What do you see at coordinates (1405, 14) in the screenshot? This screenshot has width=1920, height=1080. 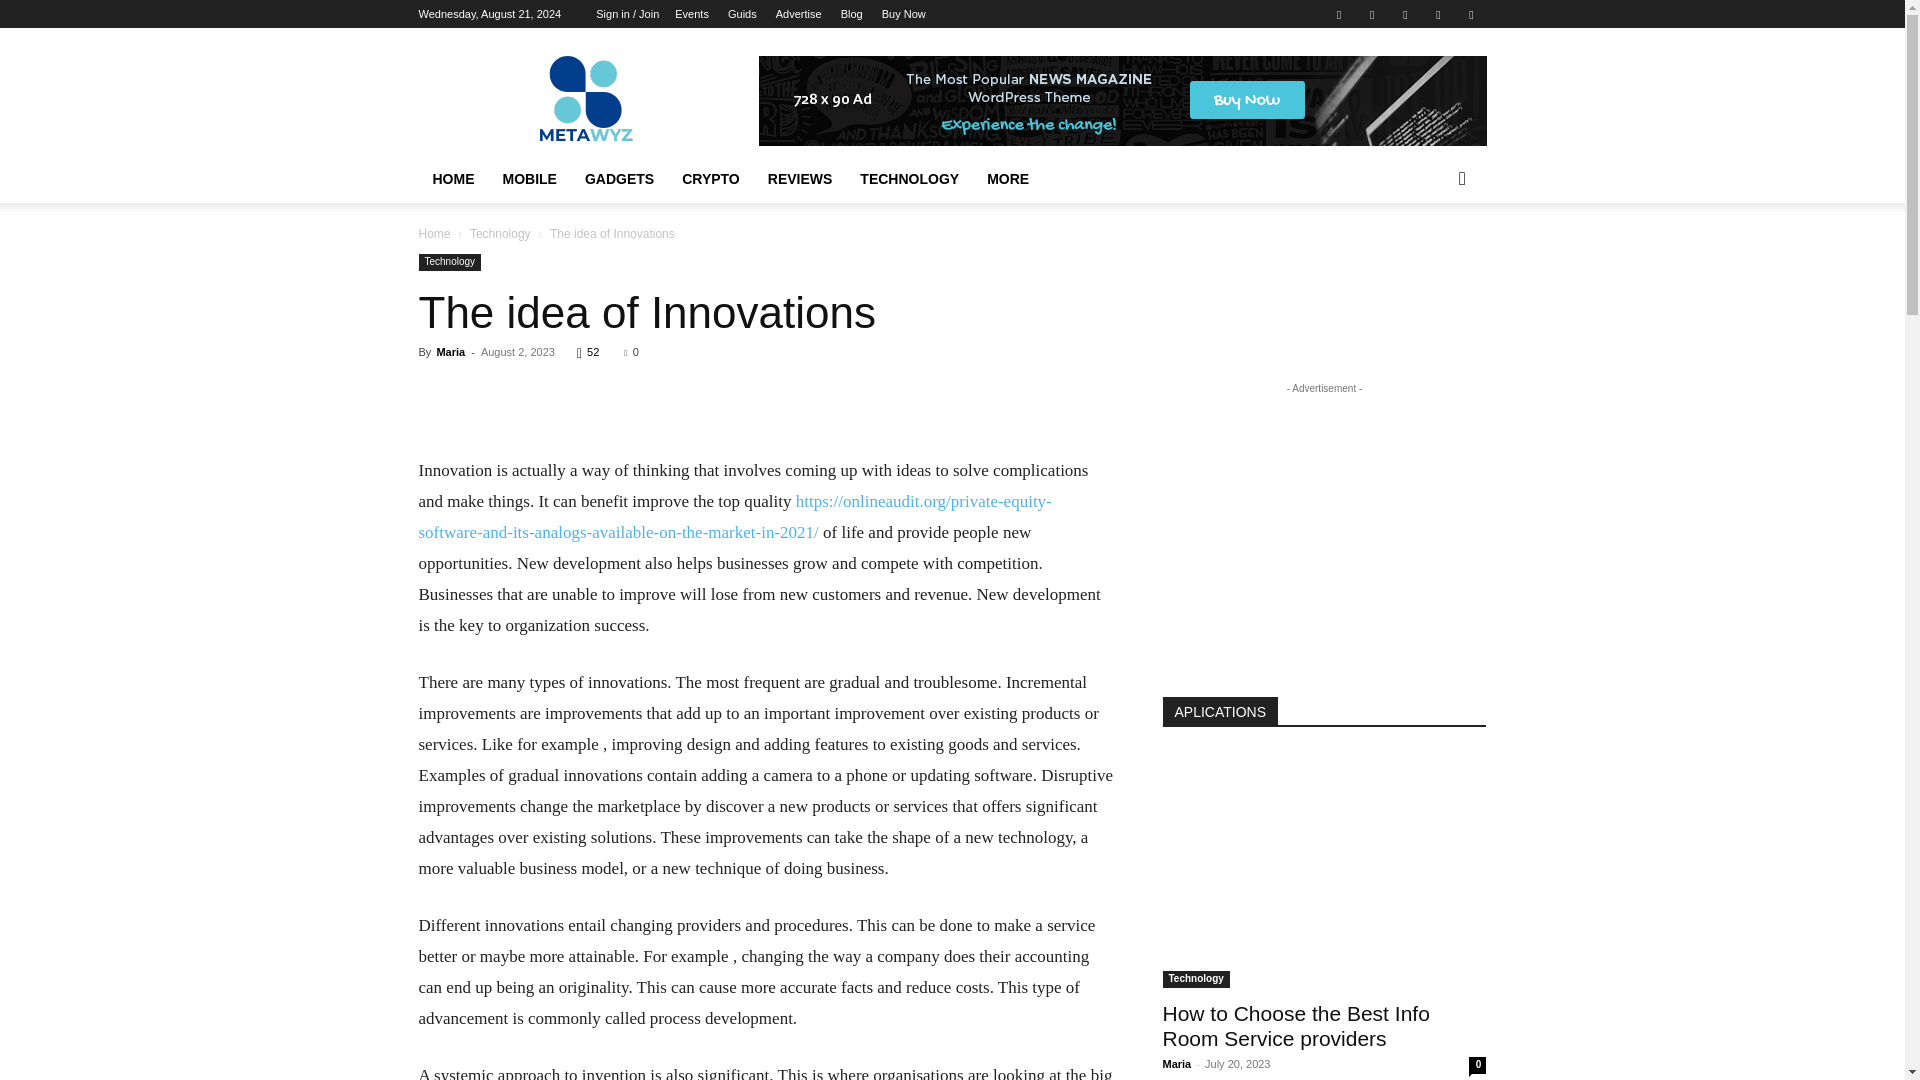 I see `Vimeo` at bounding box center [1405, 14].